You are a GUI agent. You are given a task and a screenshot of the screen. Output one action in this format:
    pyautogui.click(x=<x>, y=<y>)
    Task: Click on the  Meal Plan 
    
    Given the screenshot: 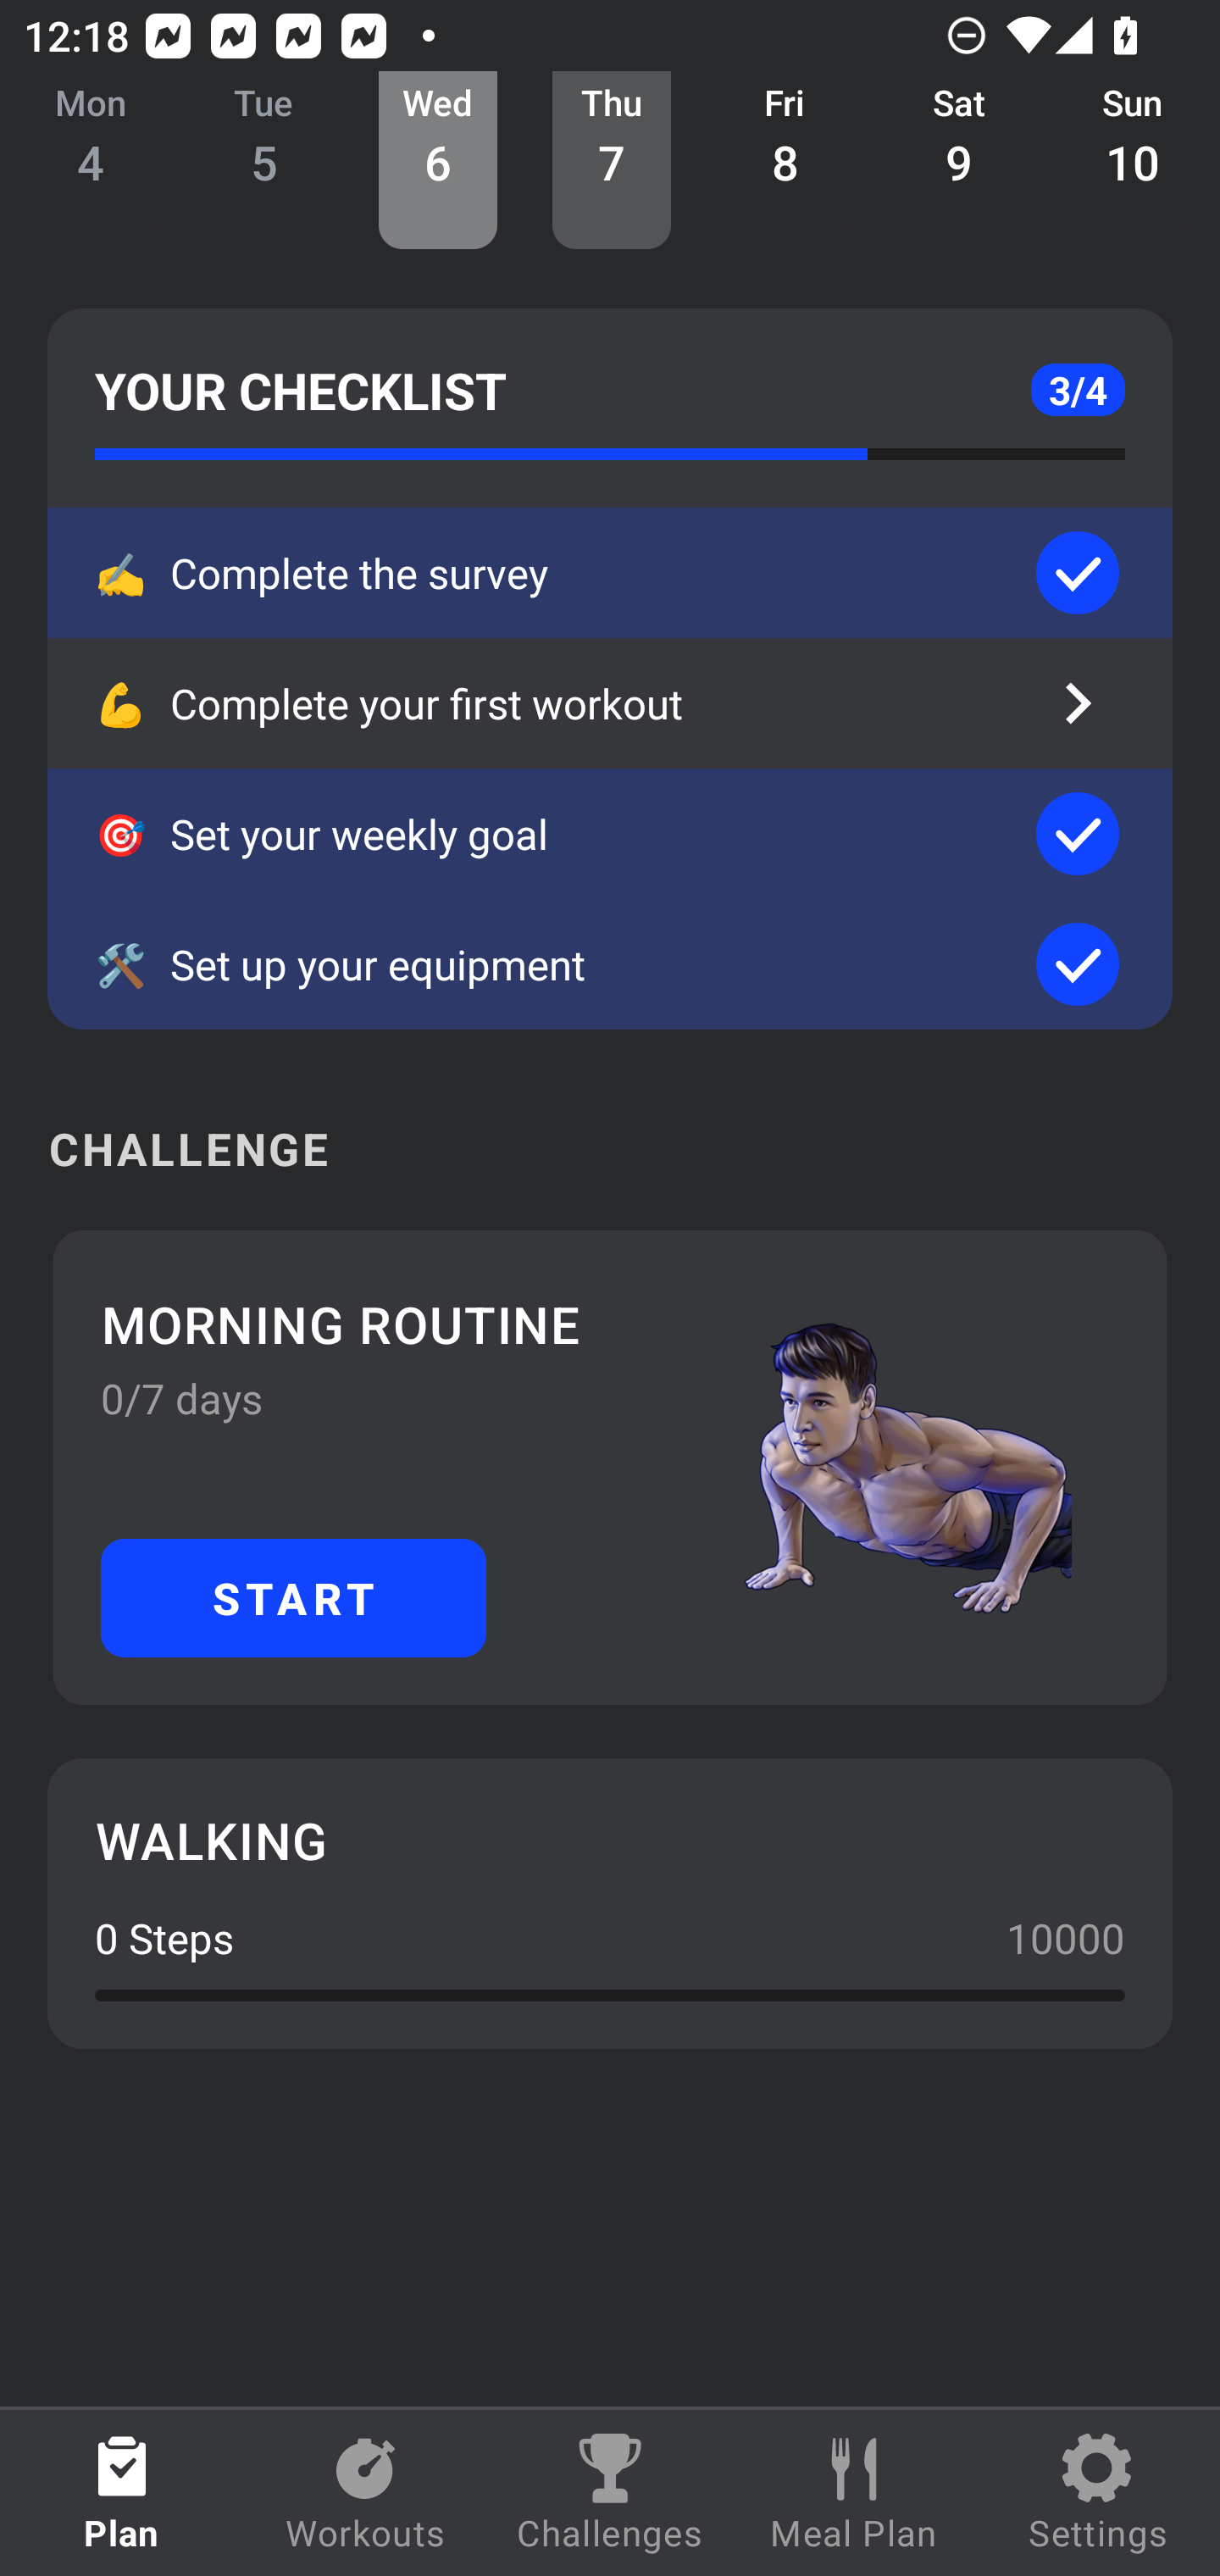 What is the action you would take?
    pyautogui.click(x=854, y=2493)
    